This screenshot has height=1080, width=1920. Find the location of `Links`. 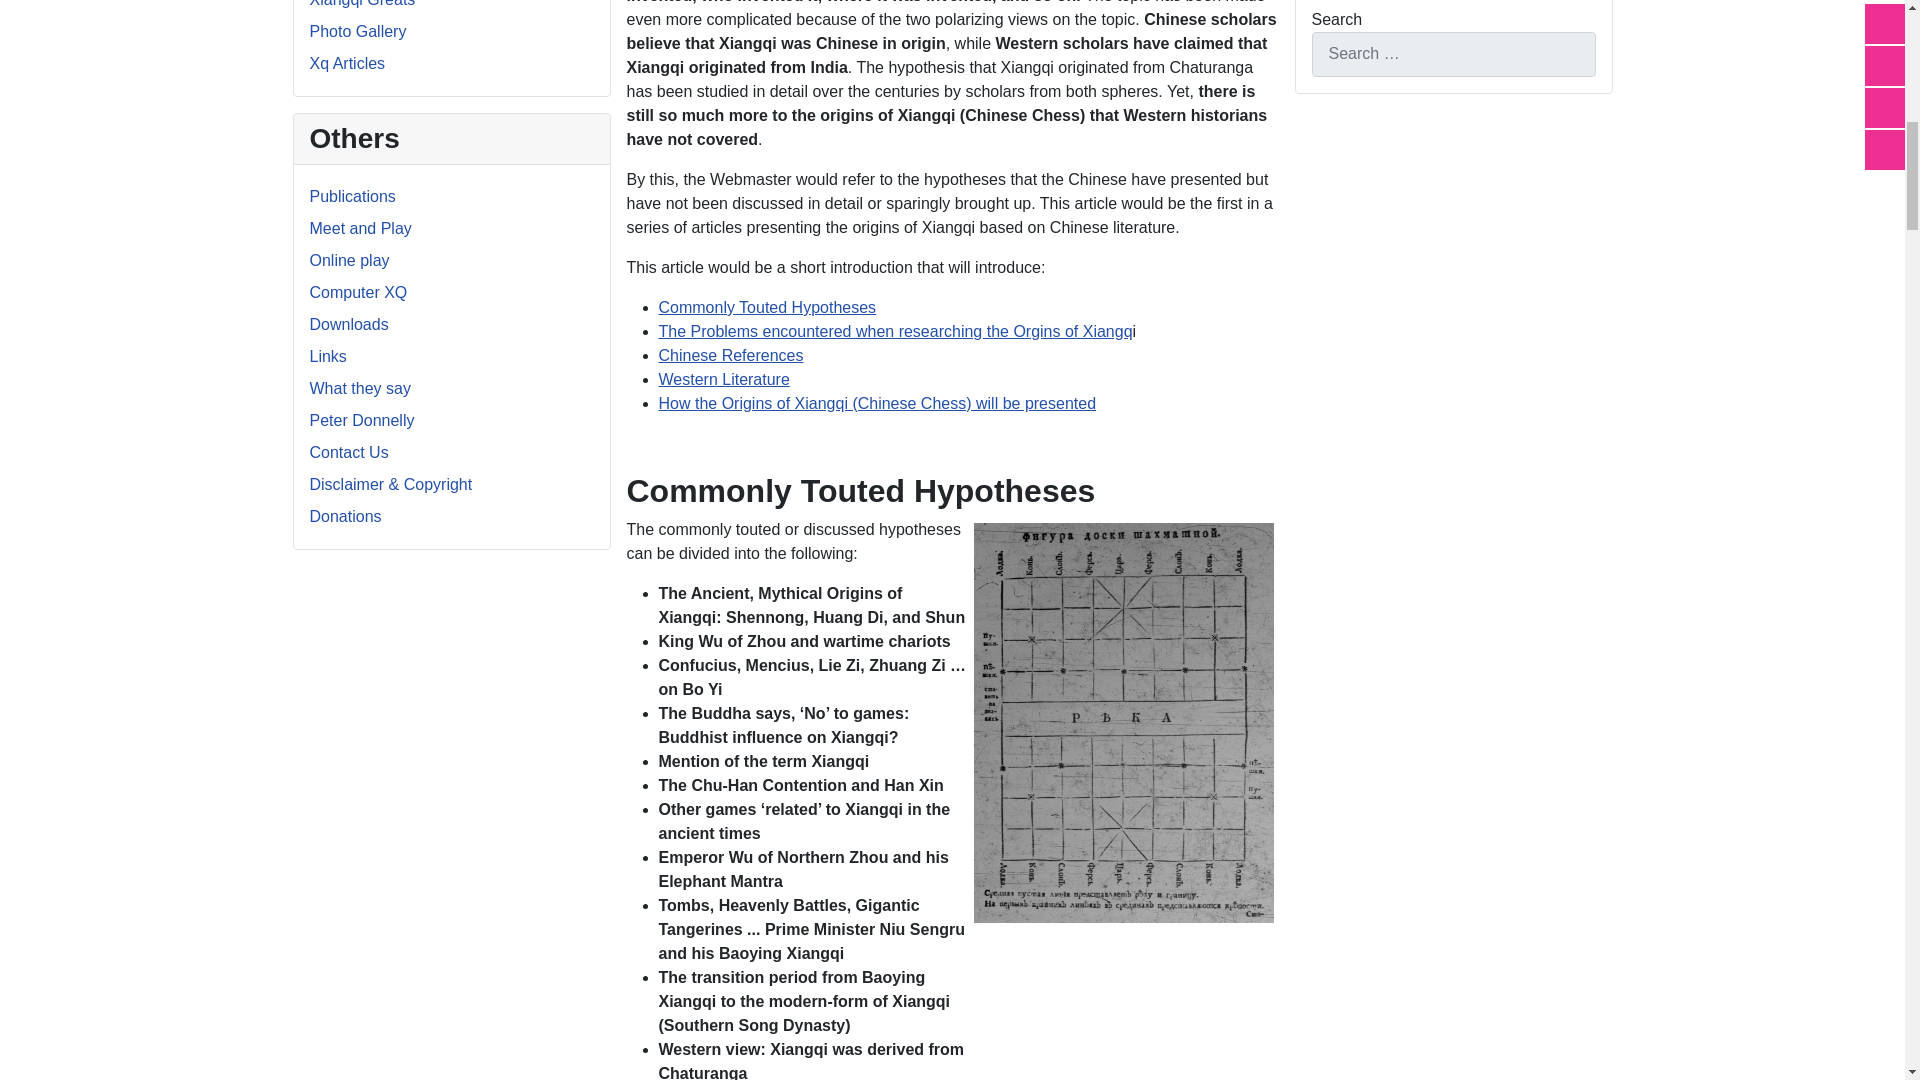

Links is located at coordinates (328, 356).